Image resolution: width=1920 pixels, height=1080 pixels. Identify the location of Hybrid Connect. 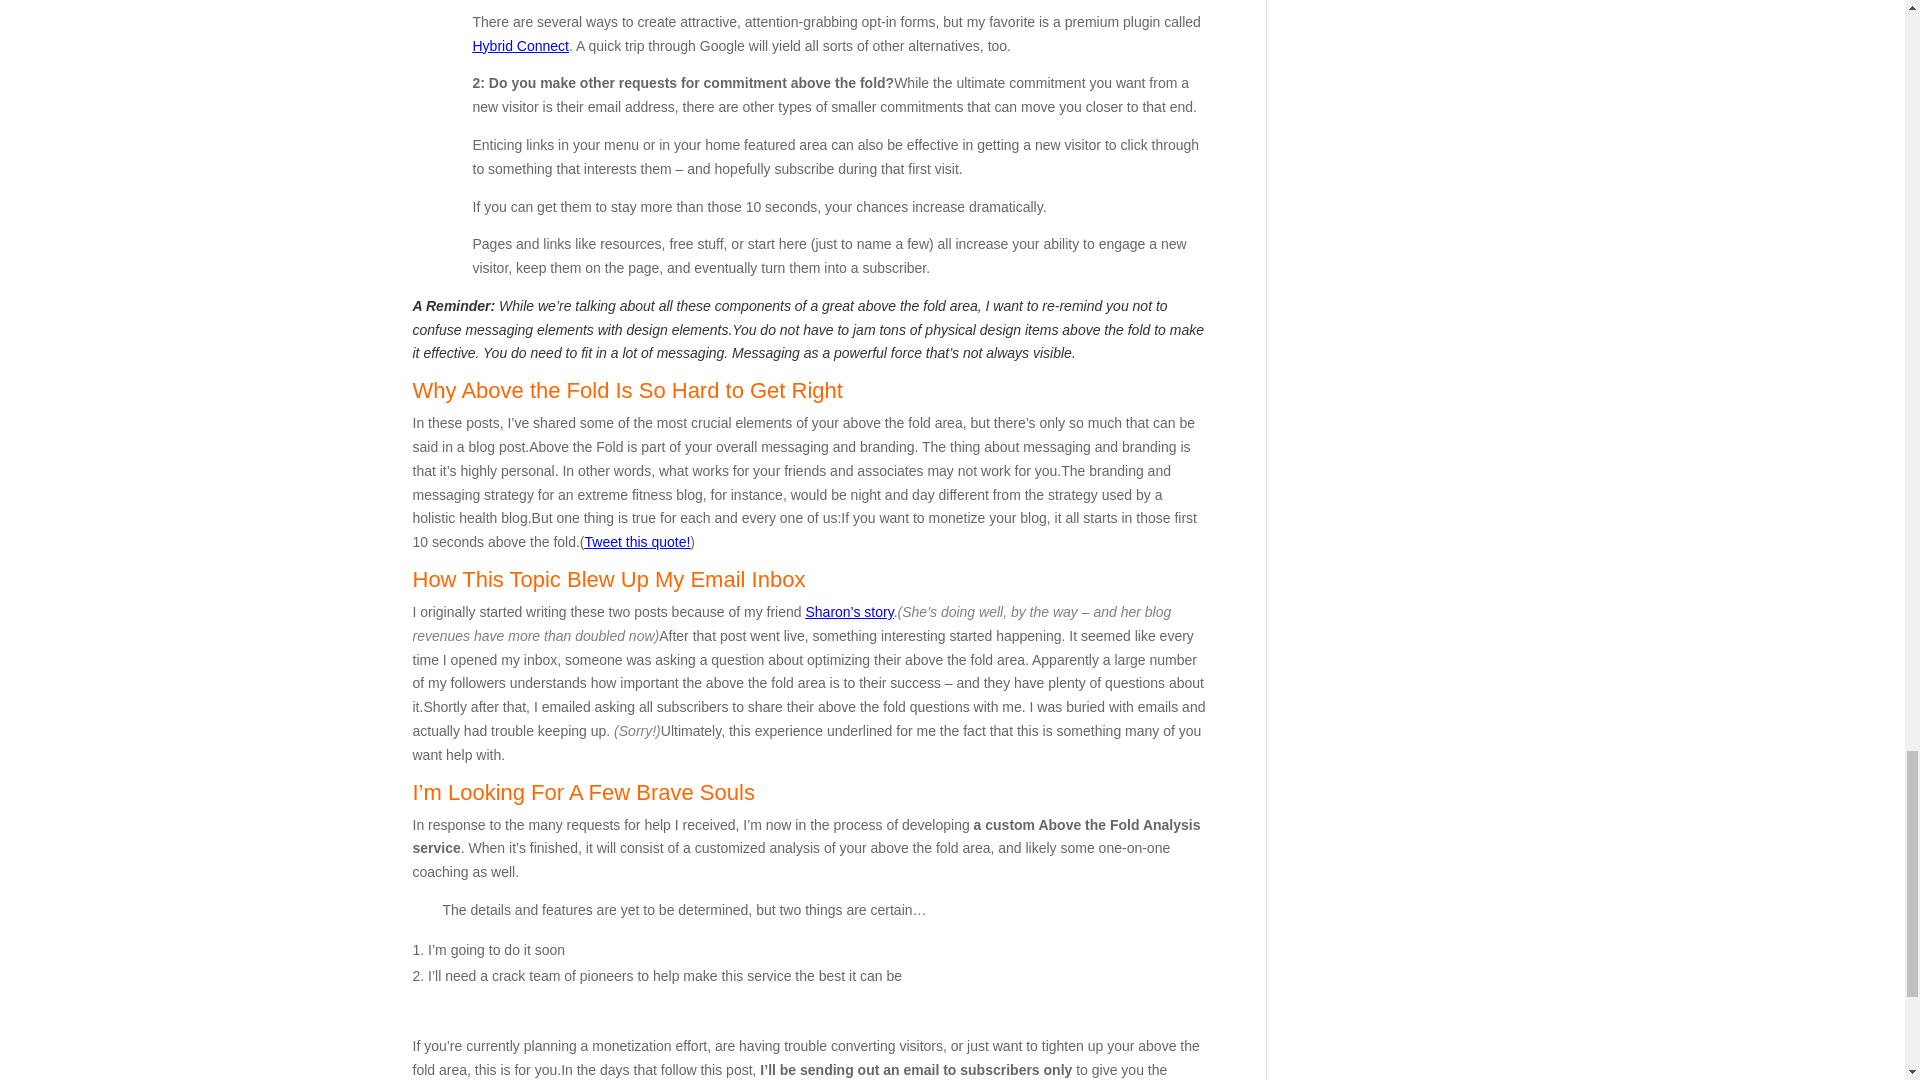
(520, 46).